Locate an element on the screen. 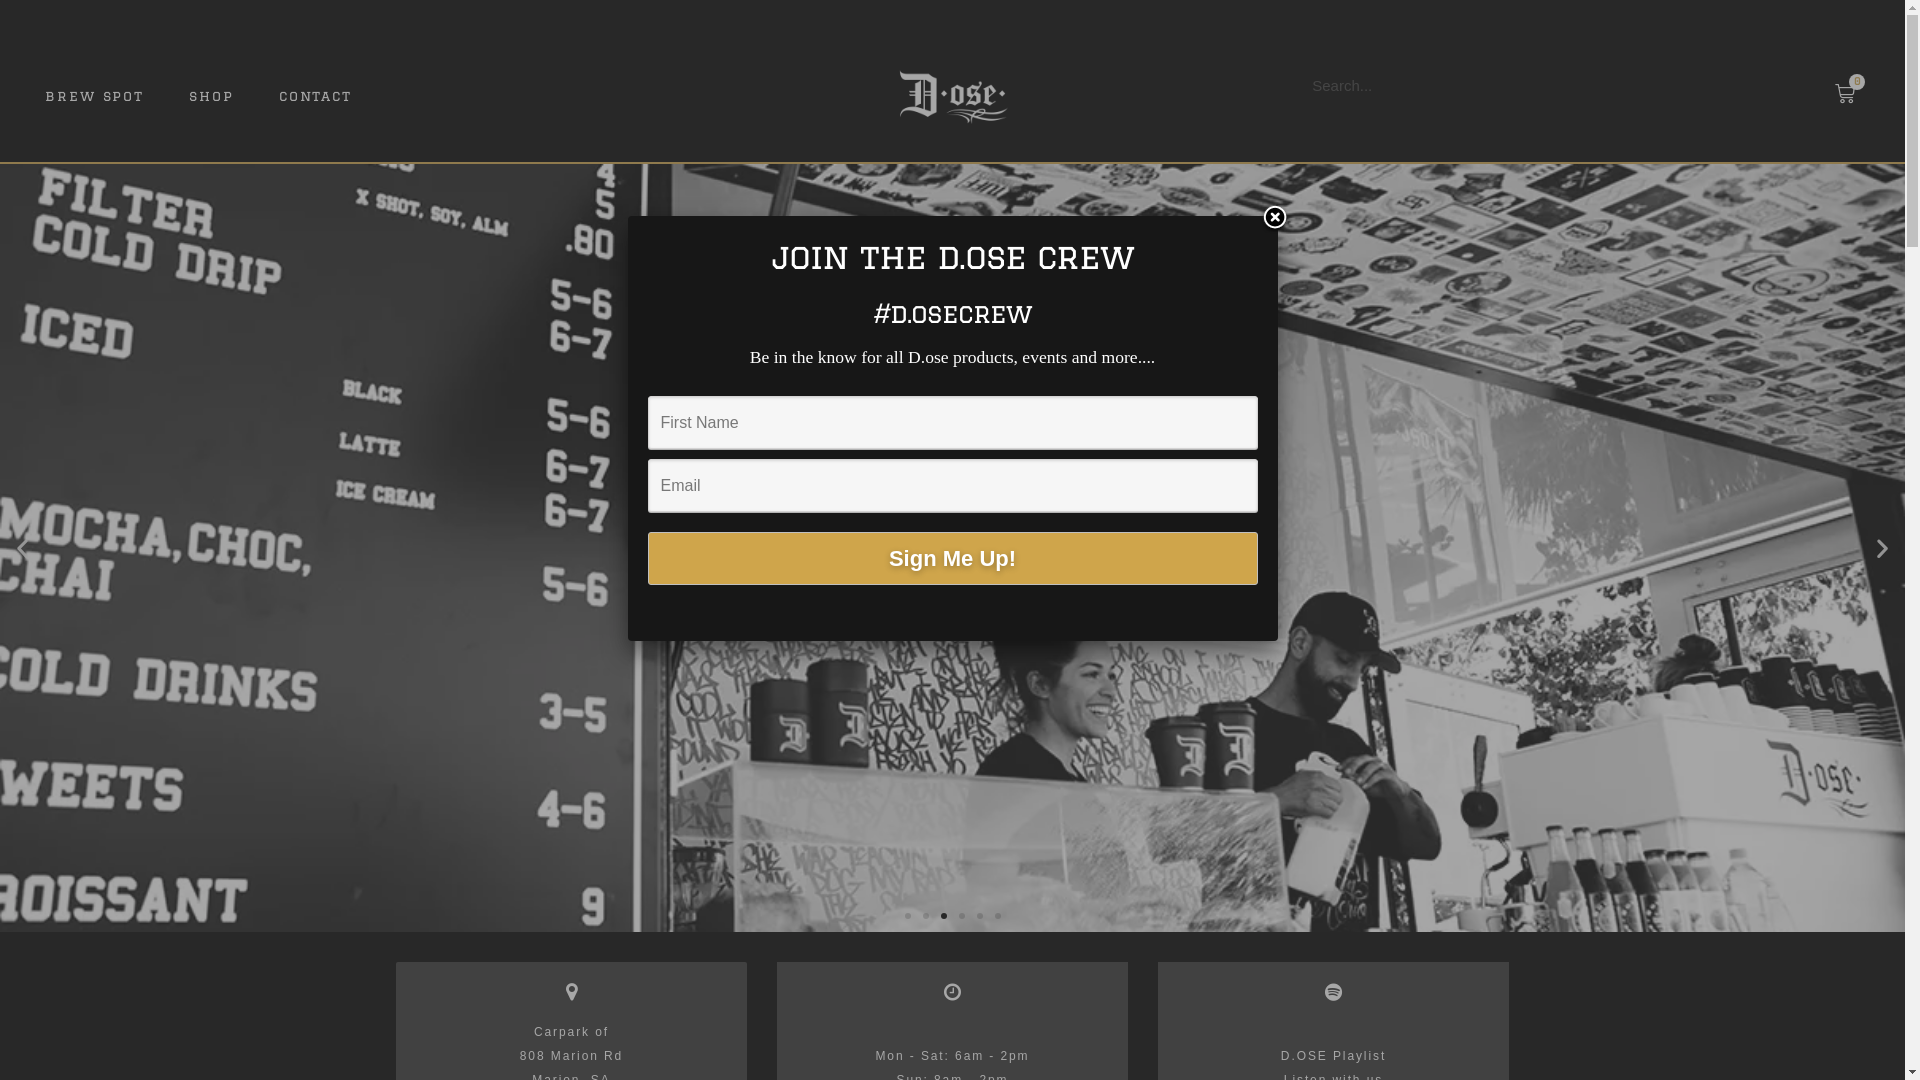 Image resolution: width=1920 pixels, height=1080 pixels. Close is located at coordinates (1275, 219).